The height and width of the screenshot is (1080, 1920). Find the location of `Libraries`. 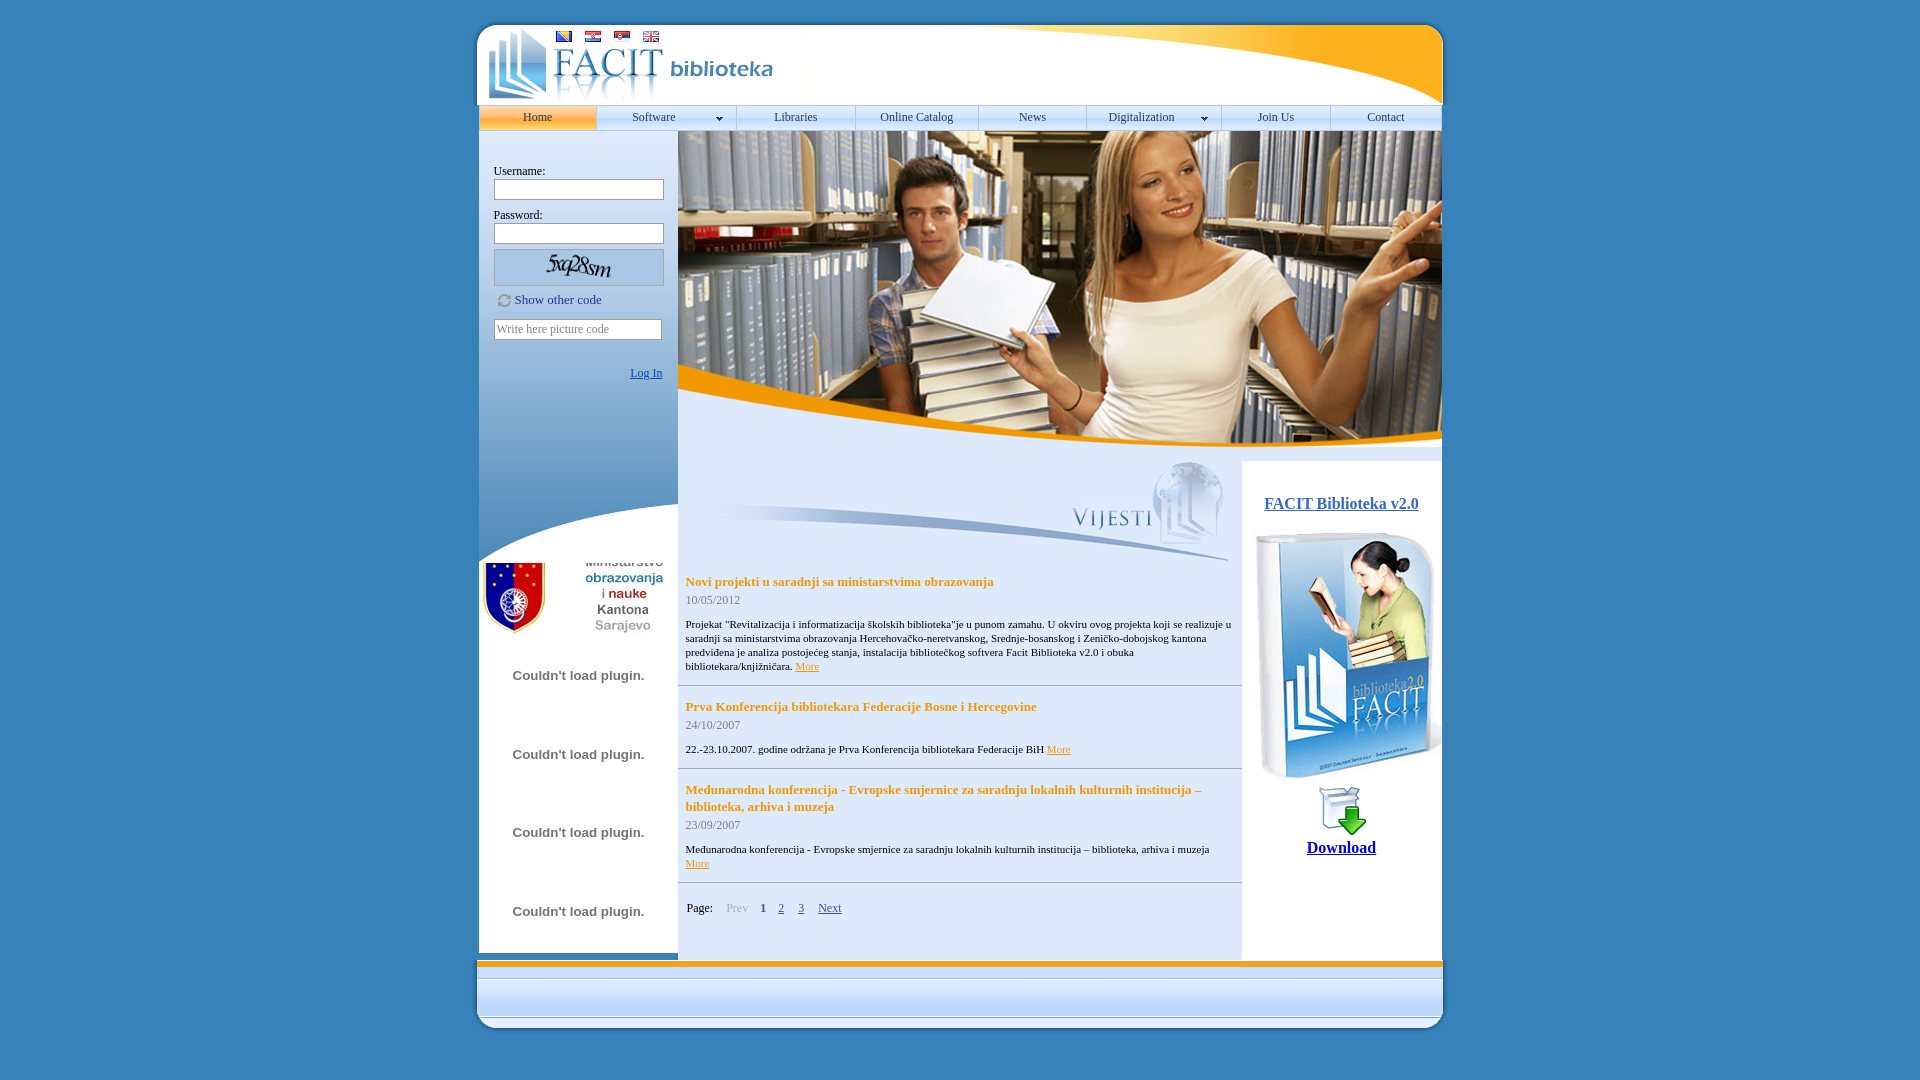

Libraries is located at coordinates (796, 117).